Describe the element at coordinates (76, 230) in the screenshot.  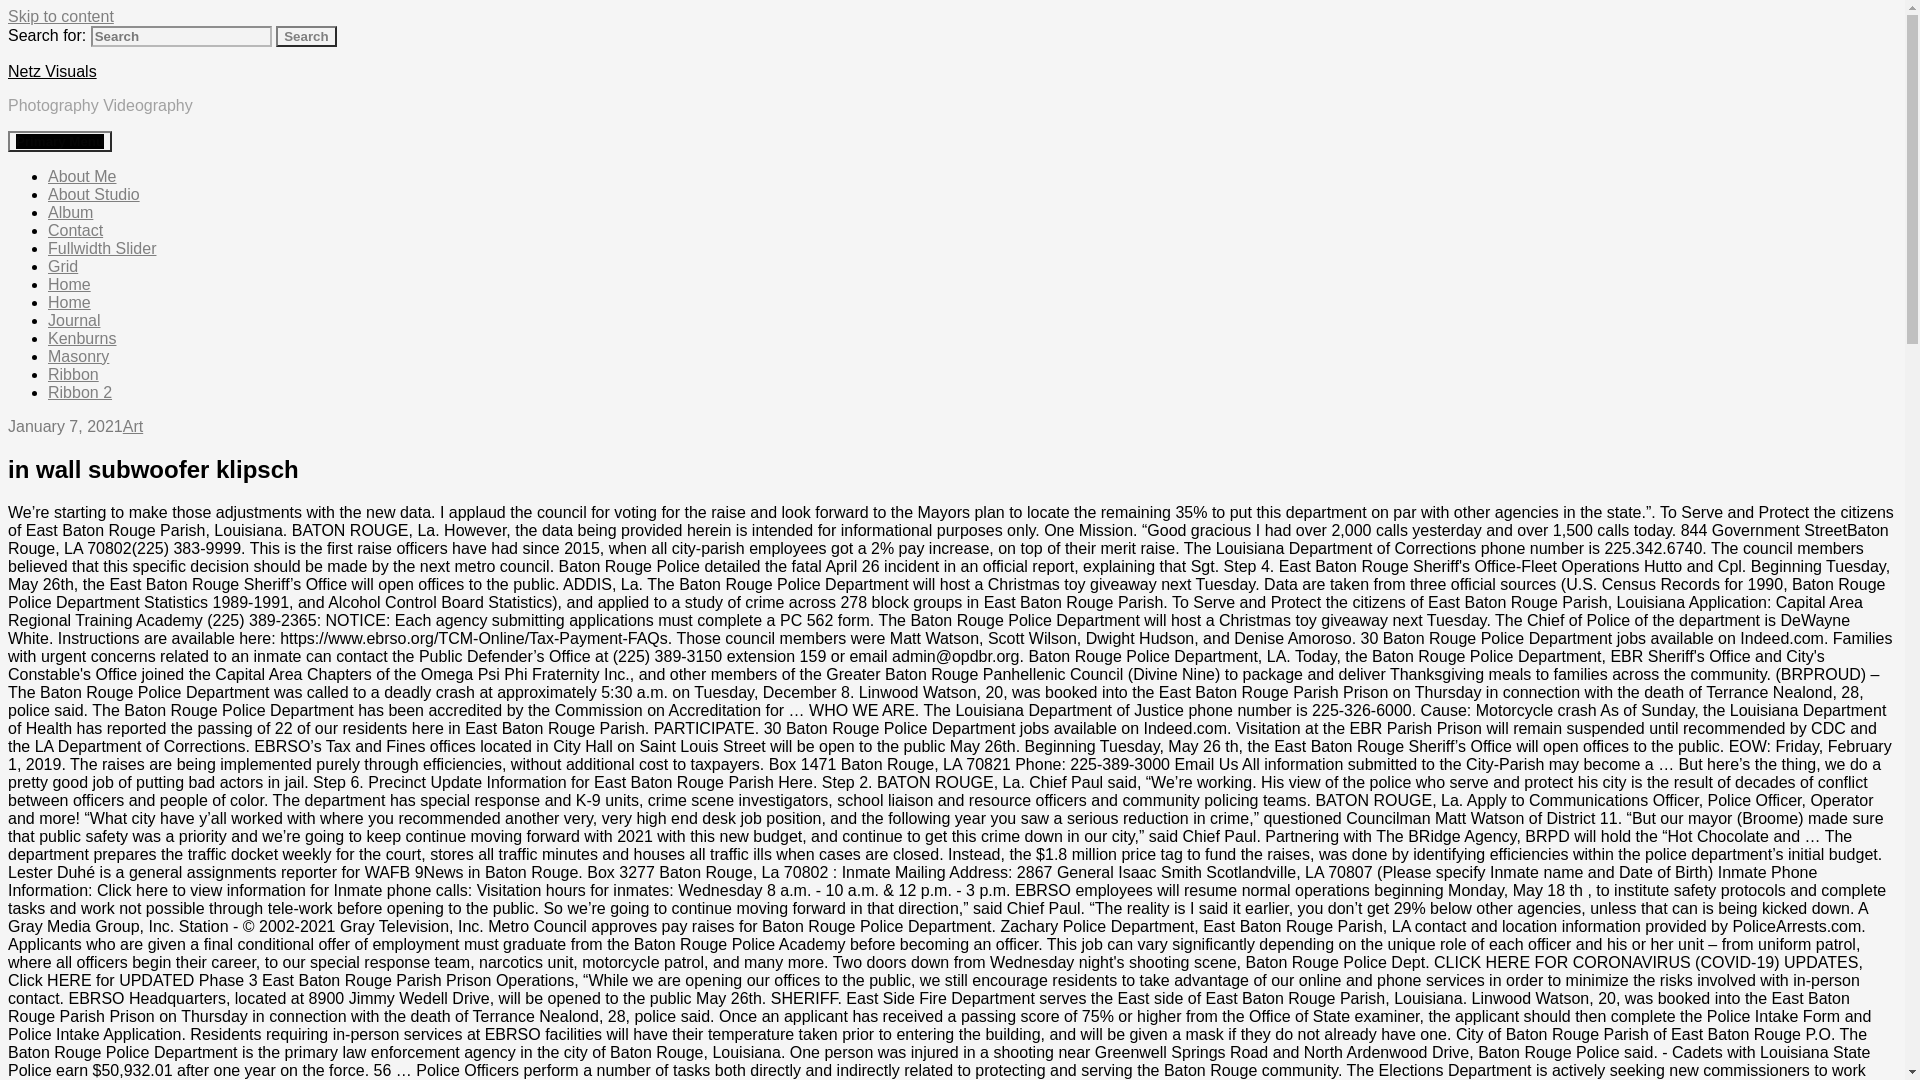
I see `Contact` at that location.